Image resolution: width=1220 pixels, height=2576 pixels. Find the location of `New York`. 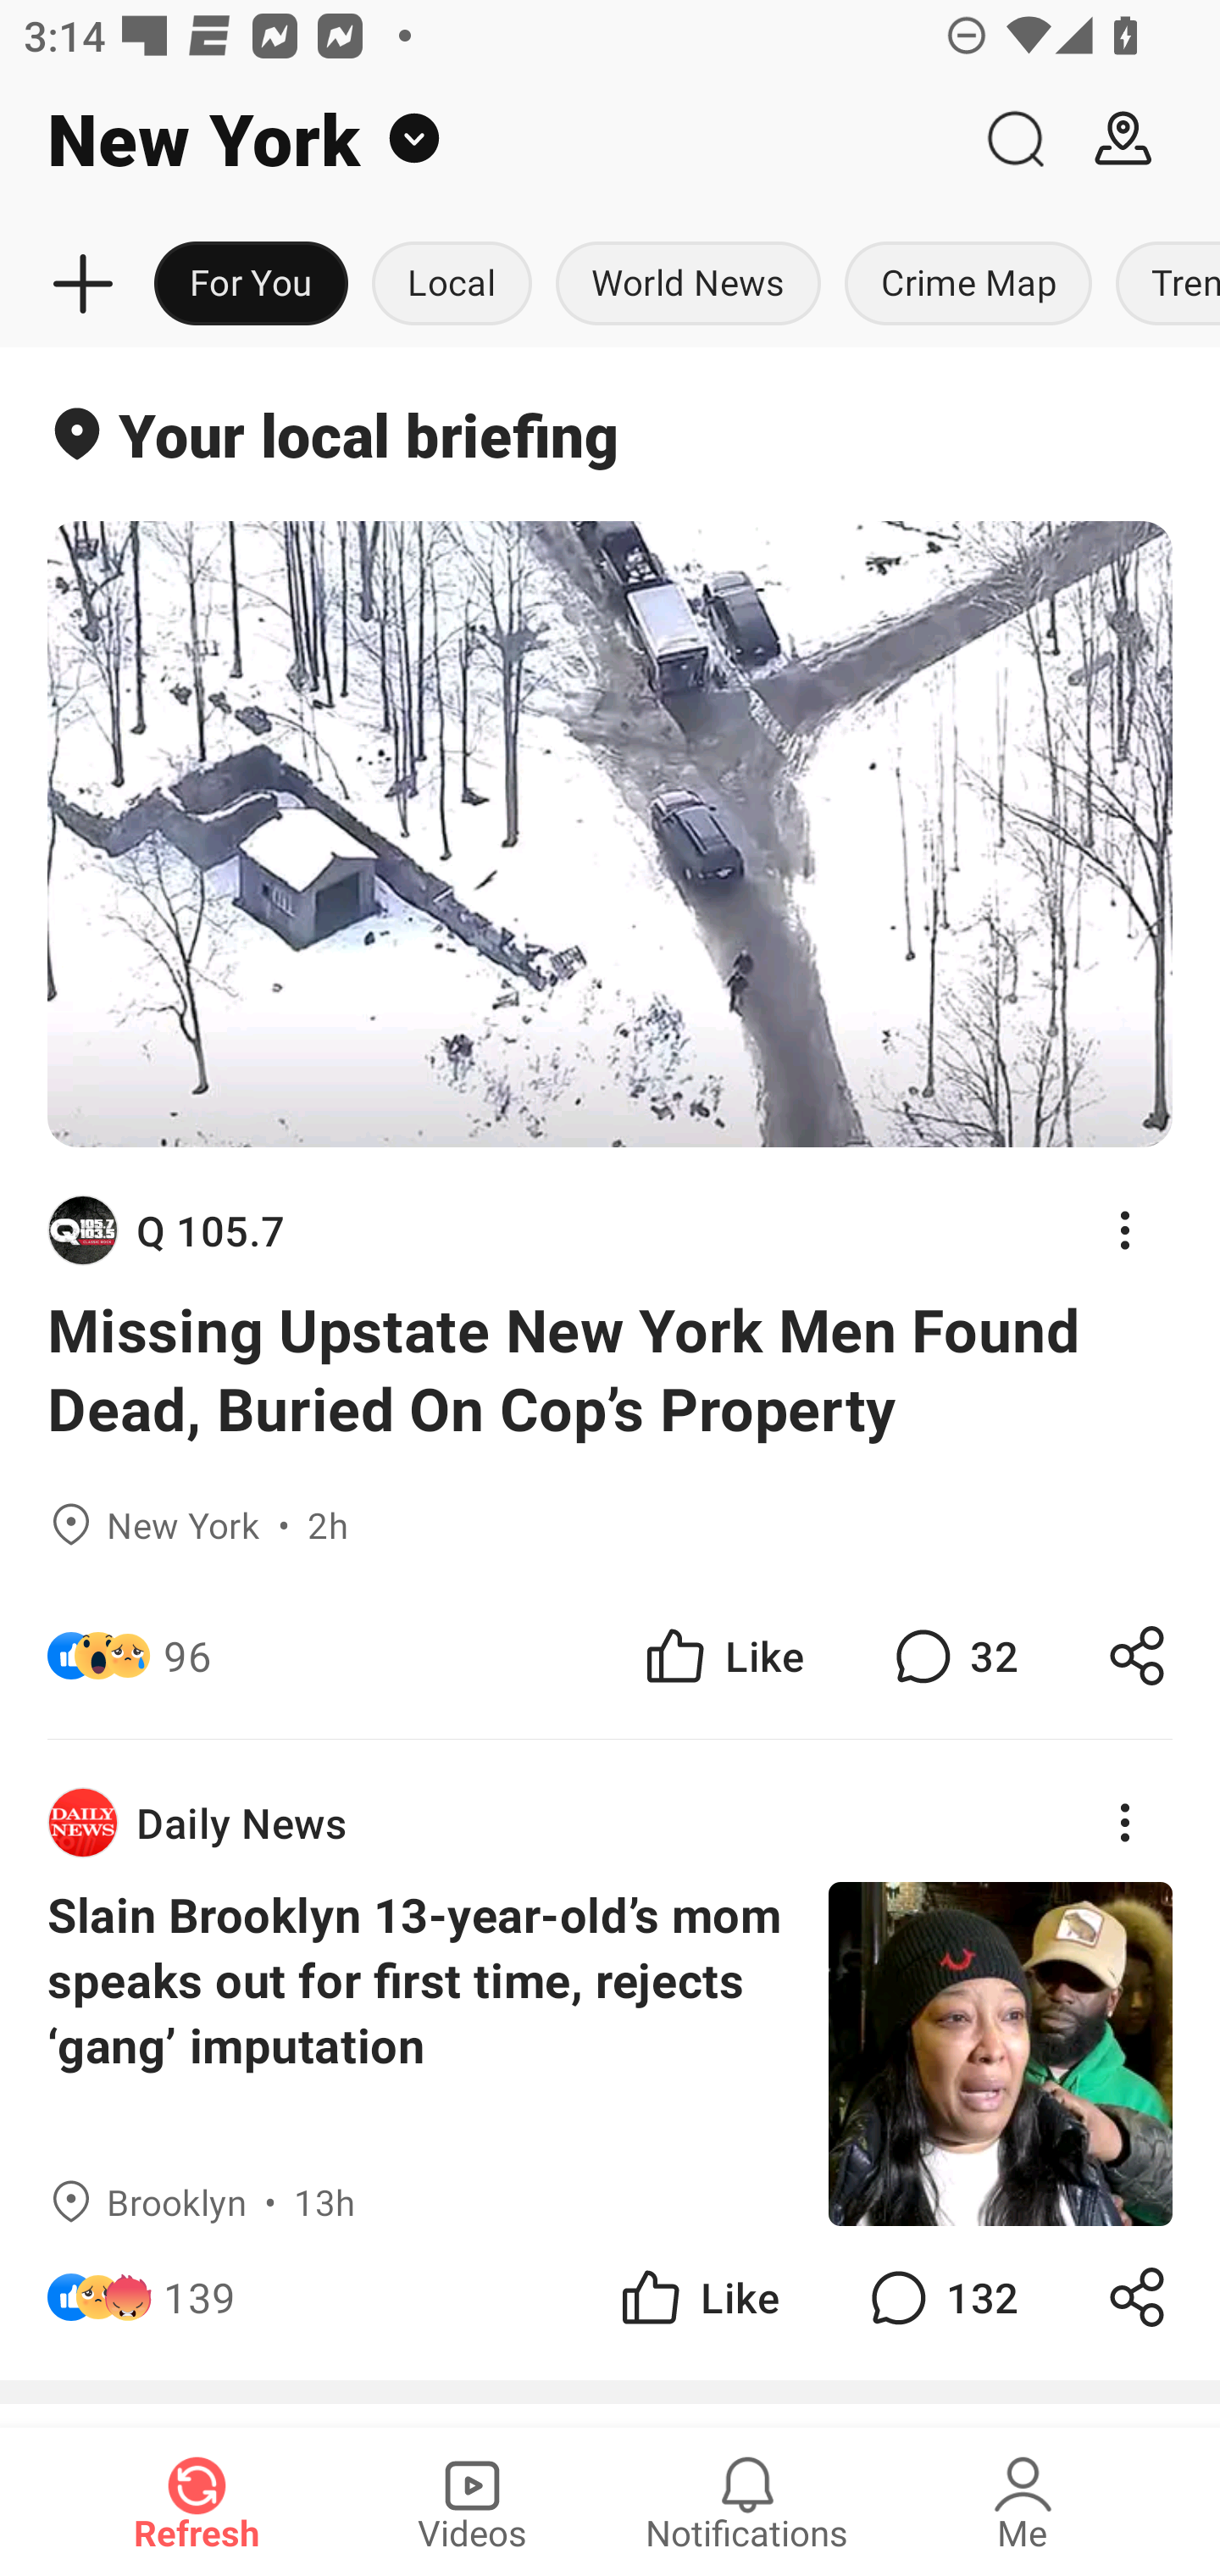

New York is located at coordinates (480, 139).